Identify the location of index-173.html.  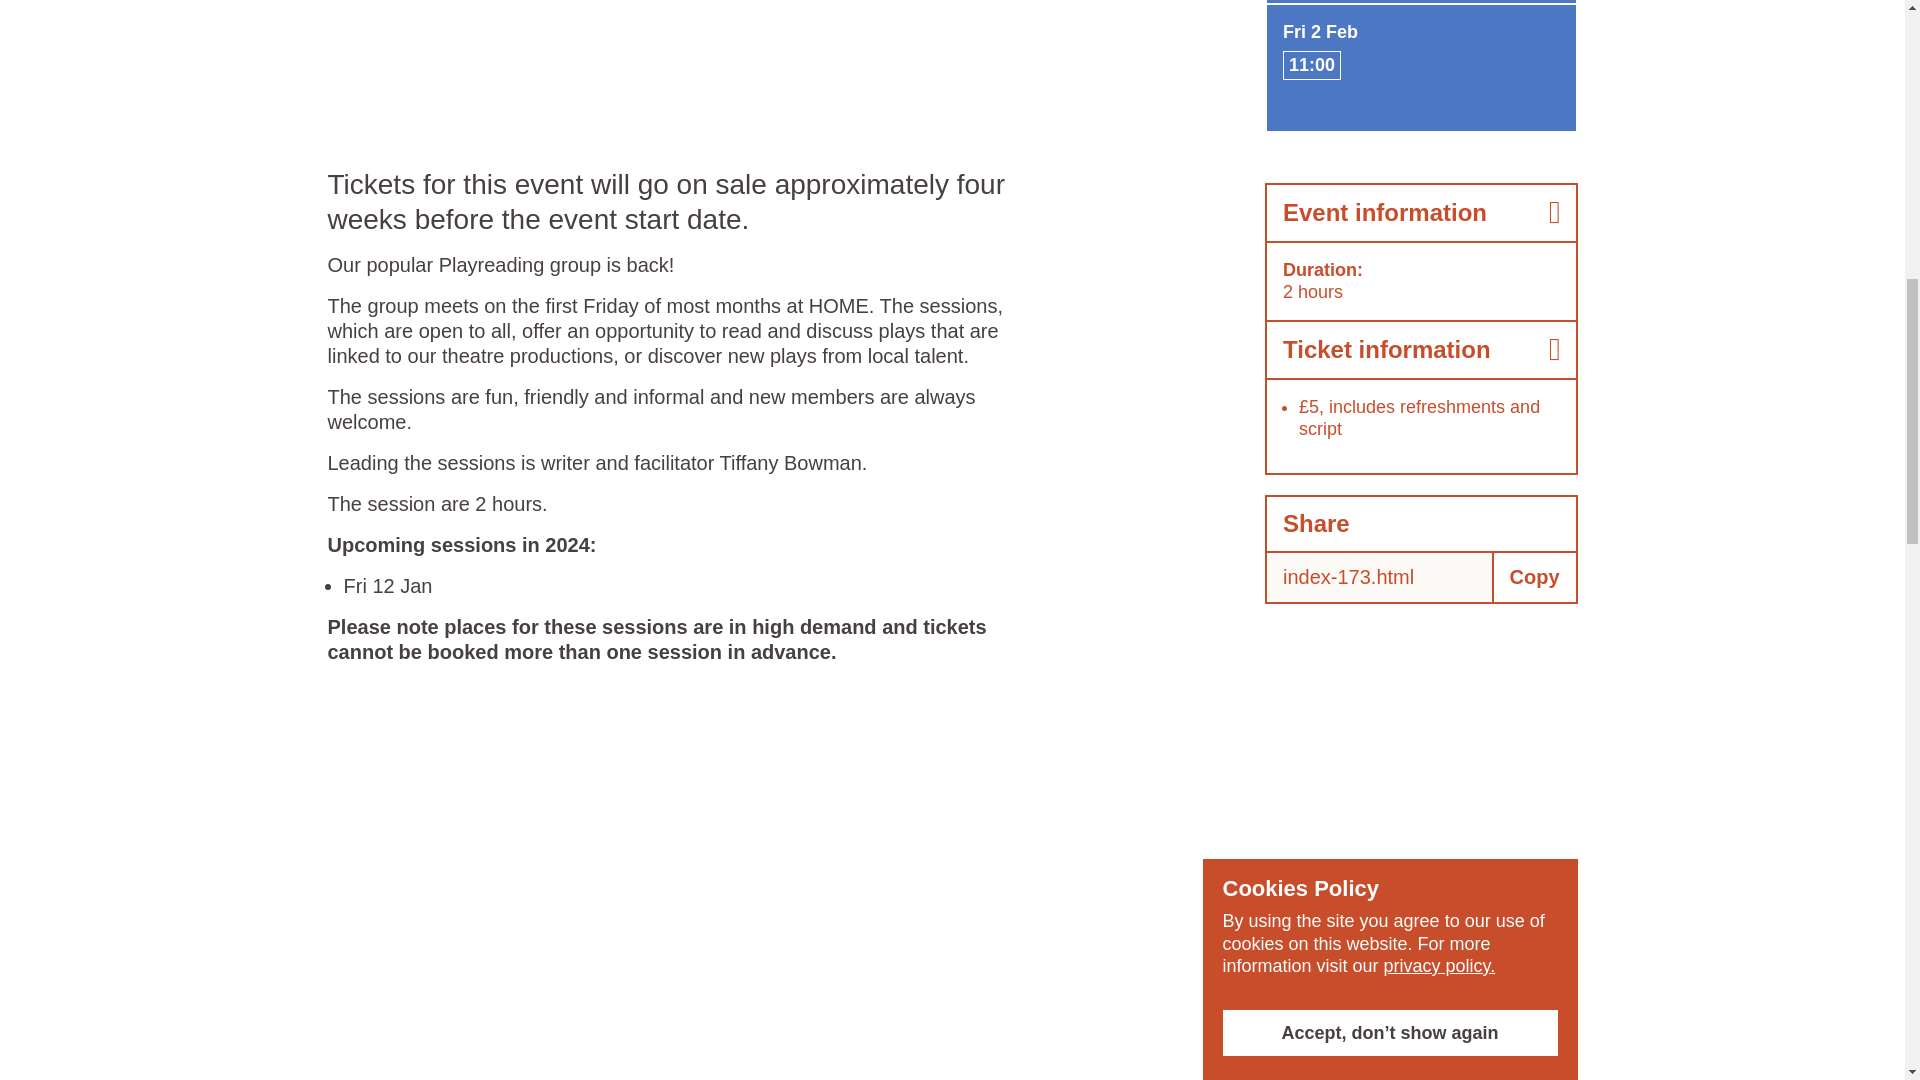
(1379, 576).